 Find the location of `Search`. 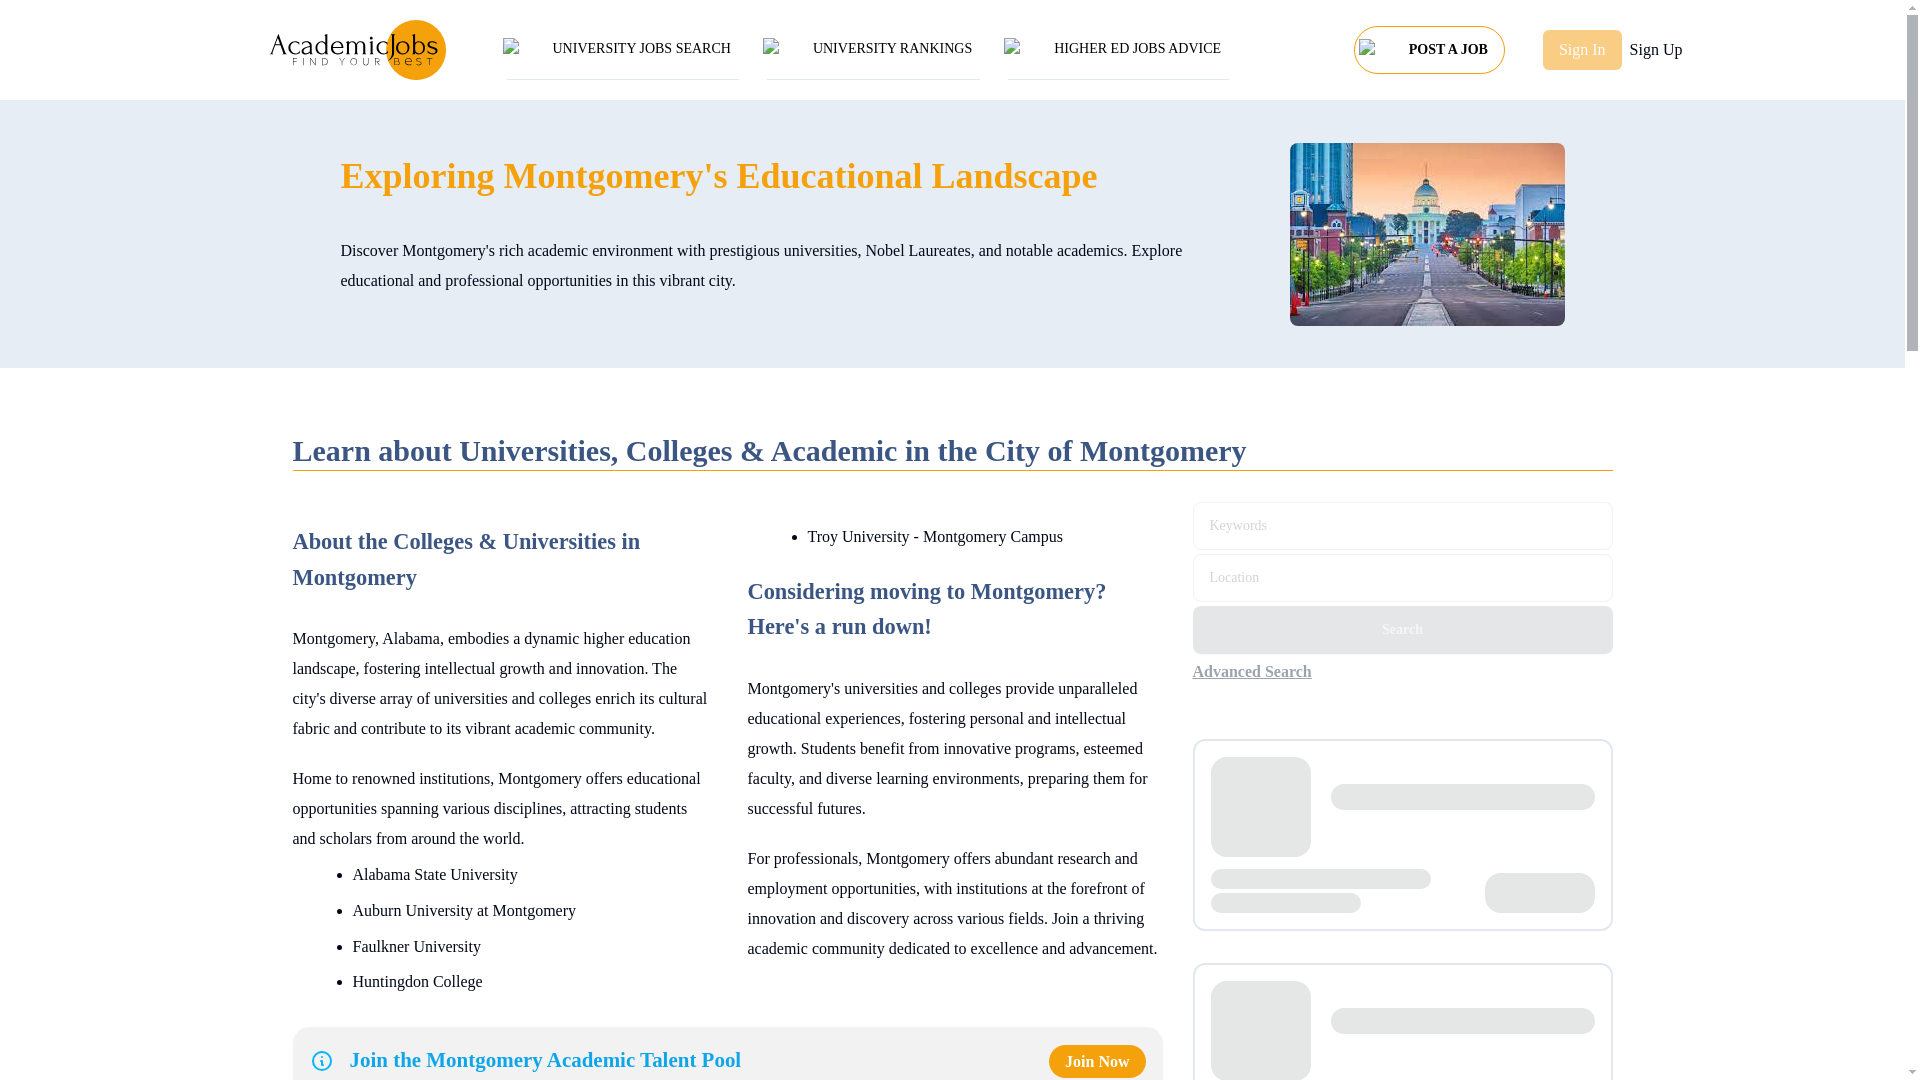

Search is located at coordinates (1402, 630).